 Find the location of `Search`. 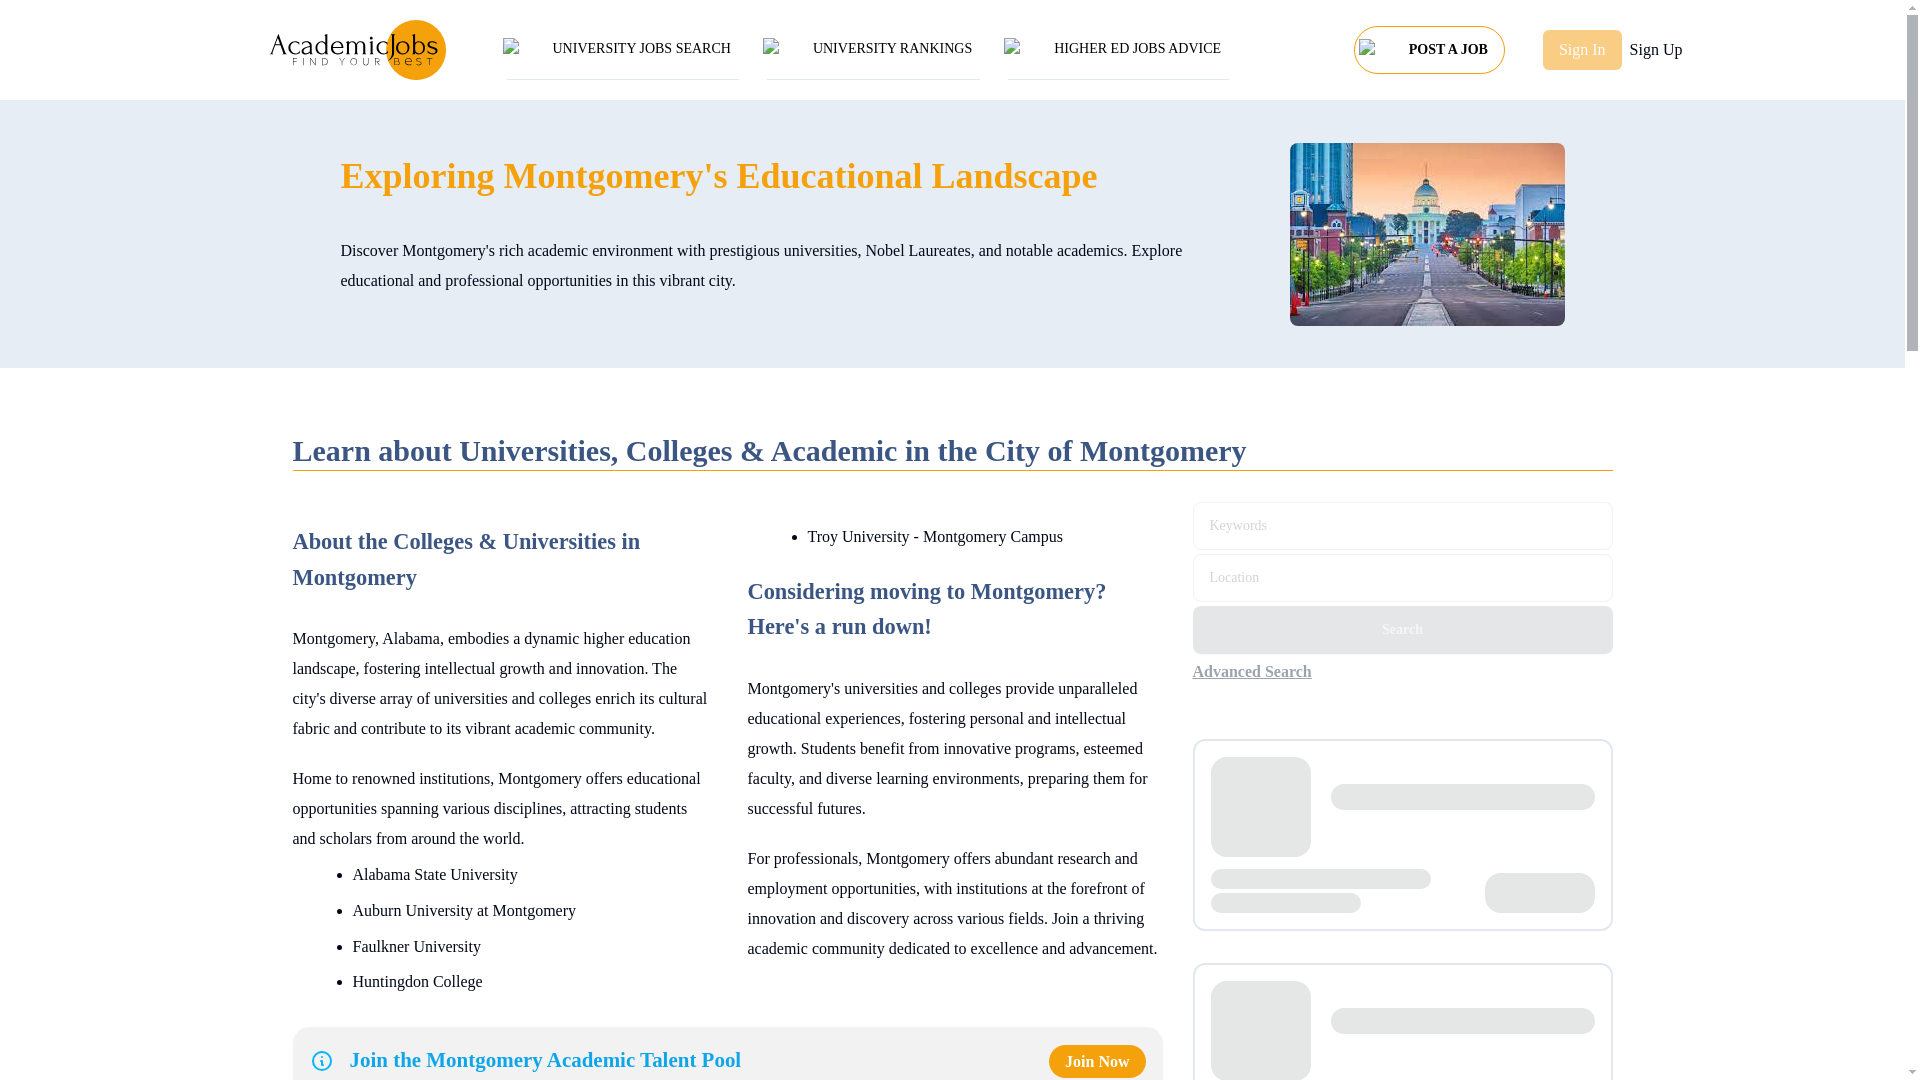

Search is located at coordinates (1402, 630).